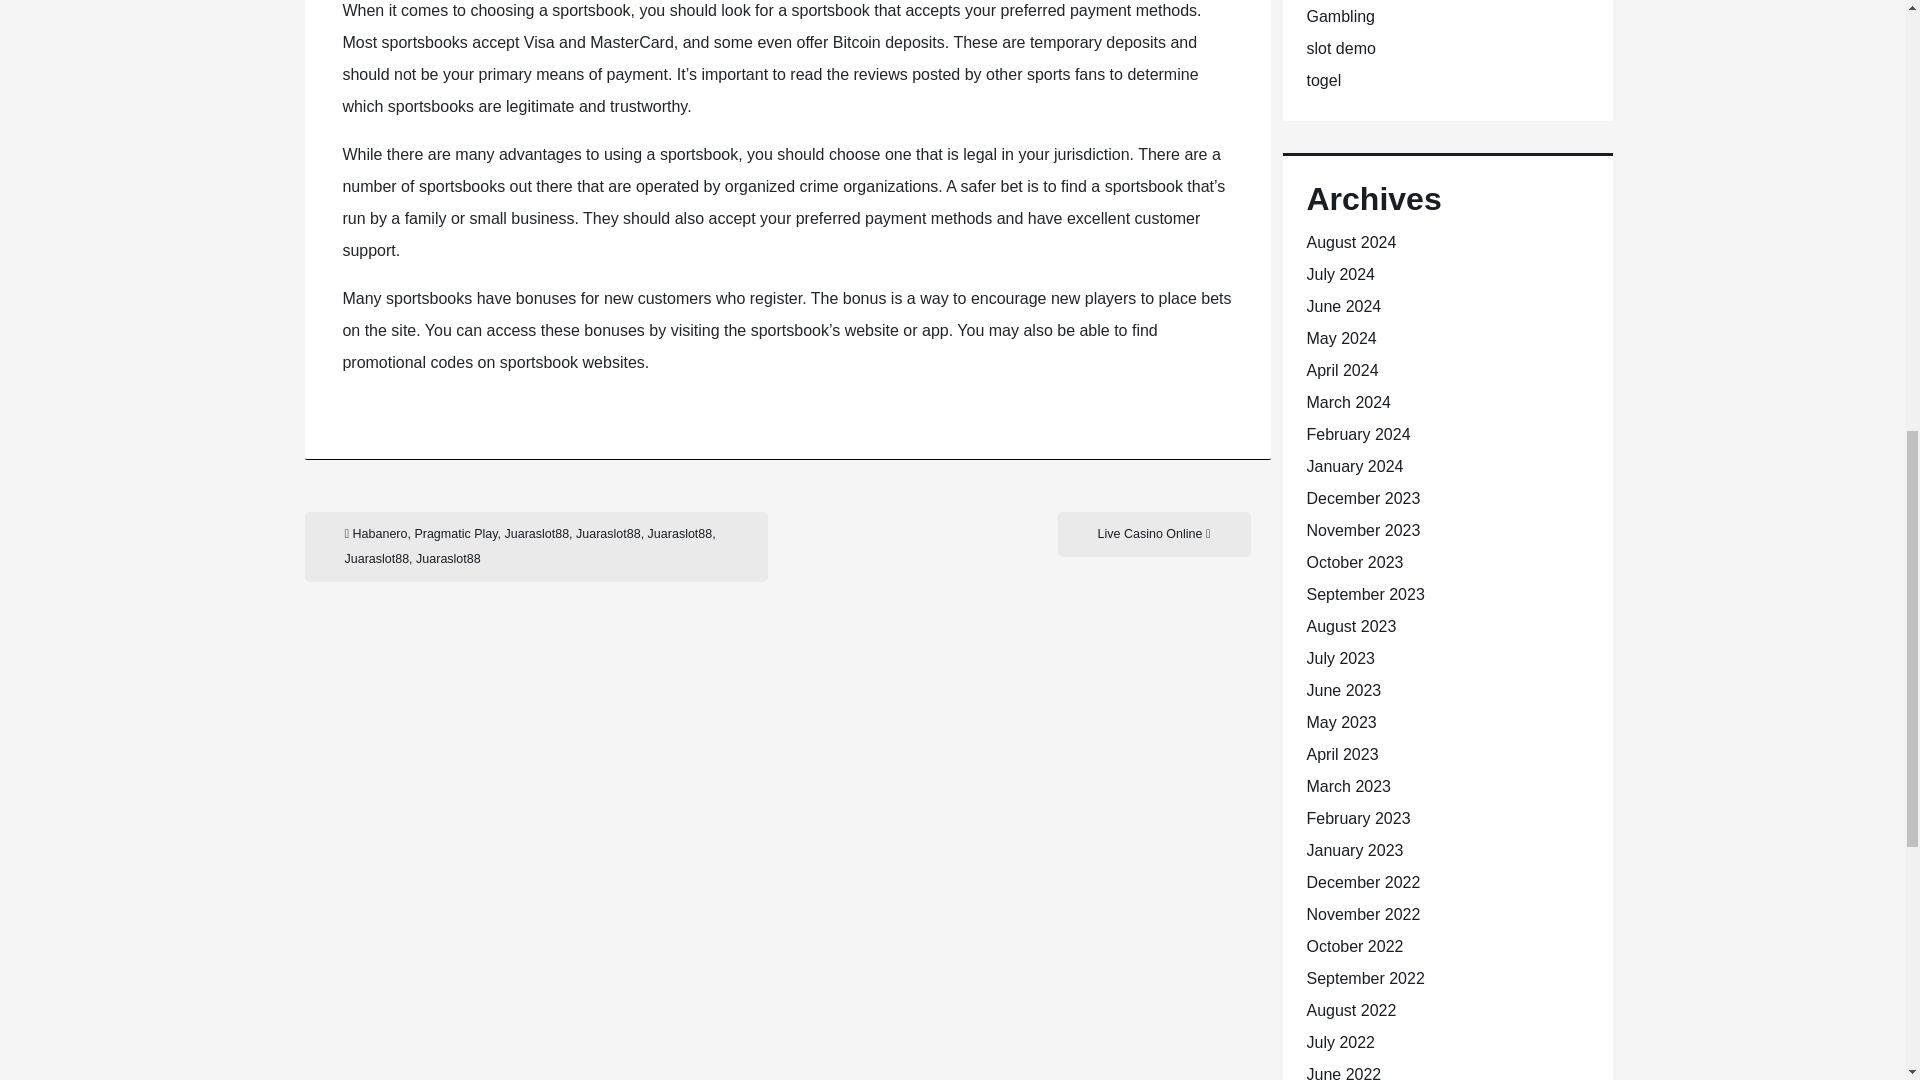  What do you see at coordinates (1362, 498) in the screenshot?
I see `December 2023` at bounding box center [1362, 498].